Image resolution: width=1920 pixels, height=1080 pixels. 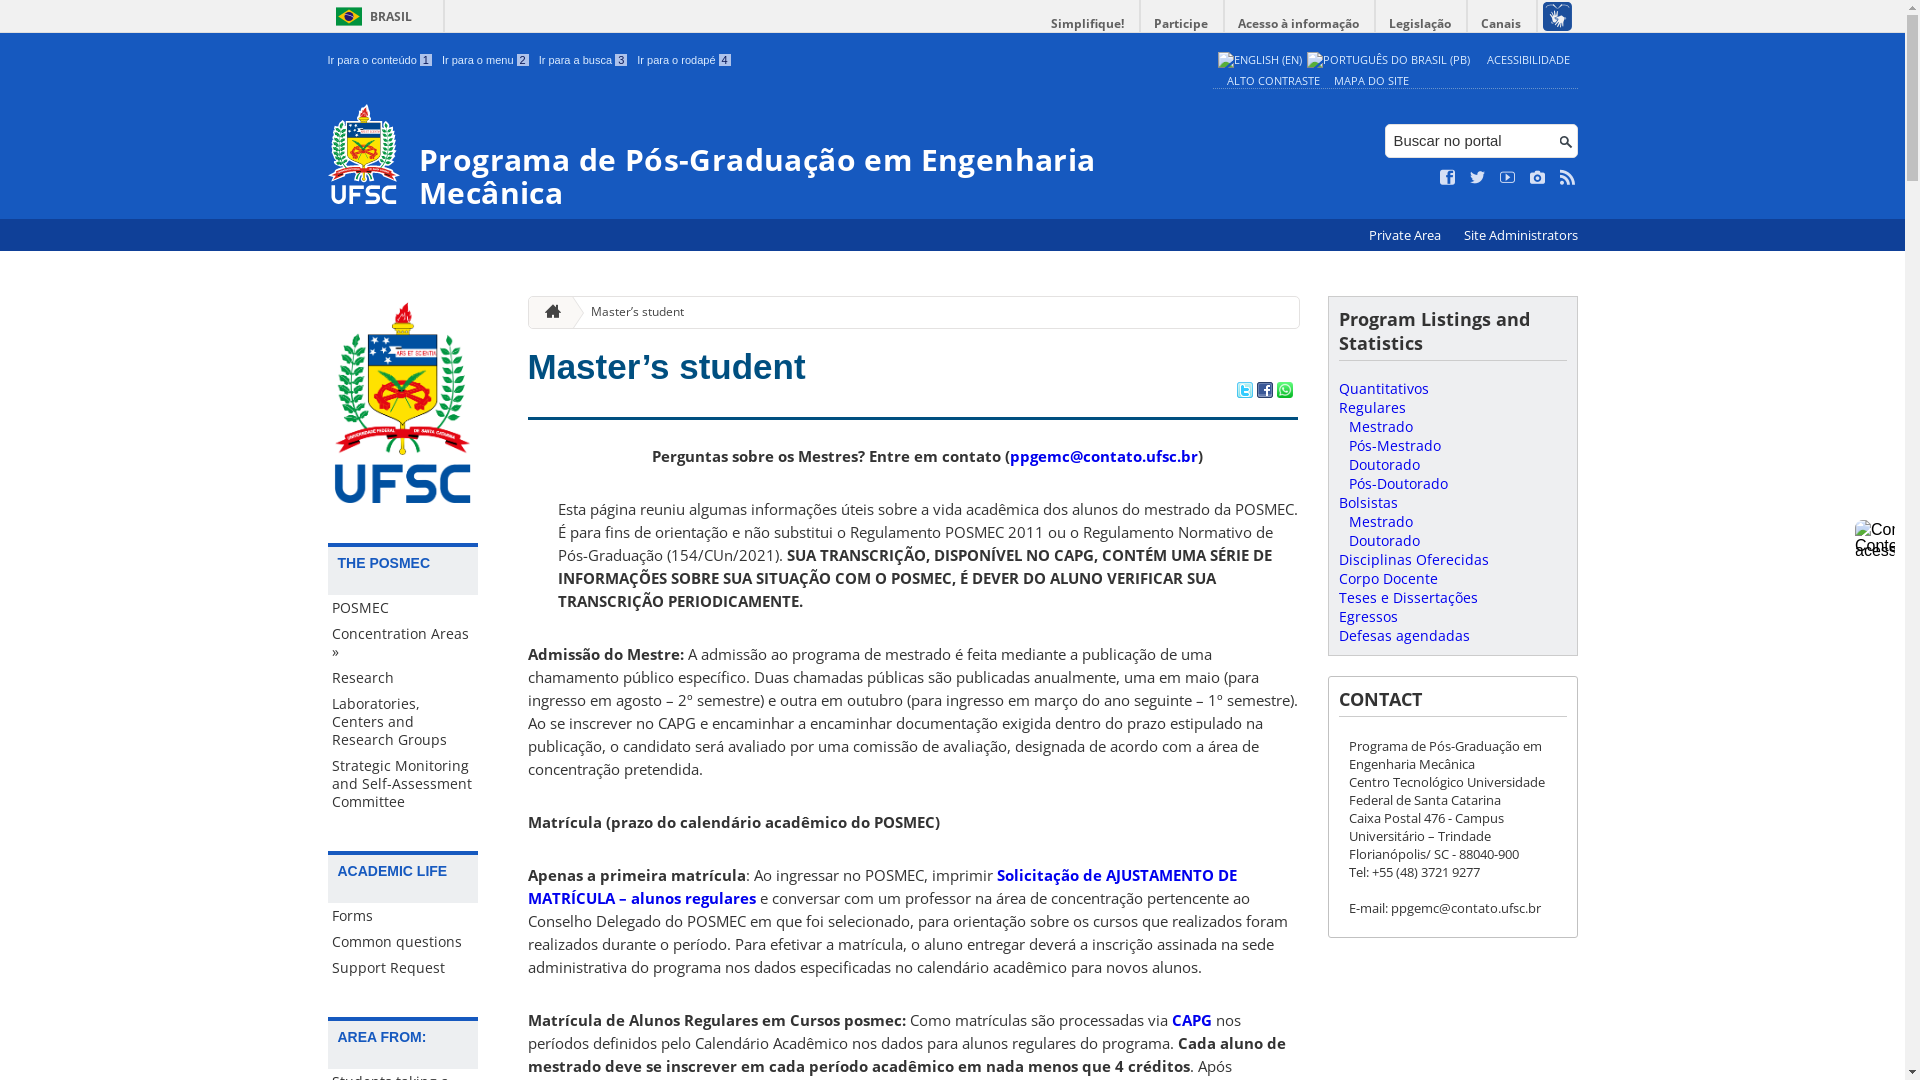 What do you see at coordinates (1181, 24) in the screenshot?
I see `Participe` at bounding box center [1181, 24].